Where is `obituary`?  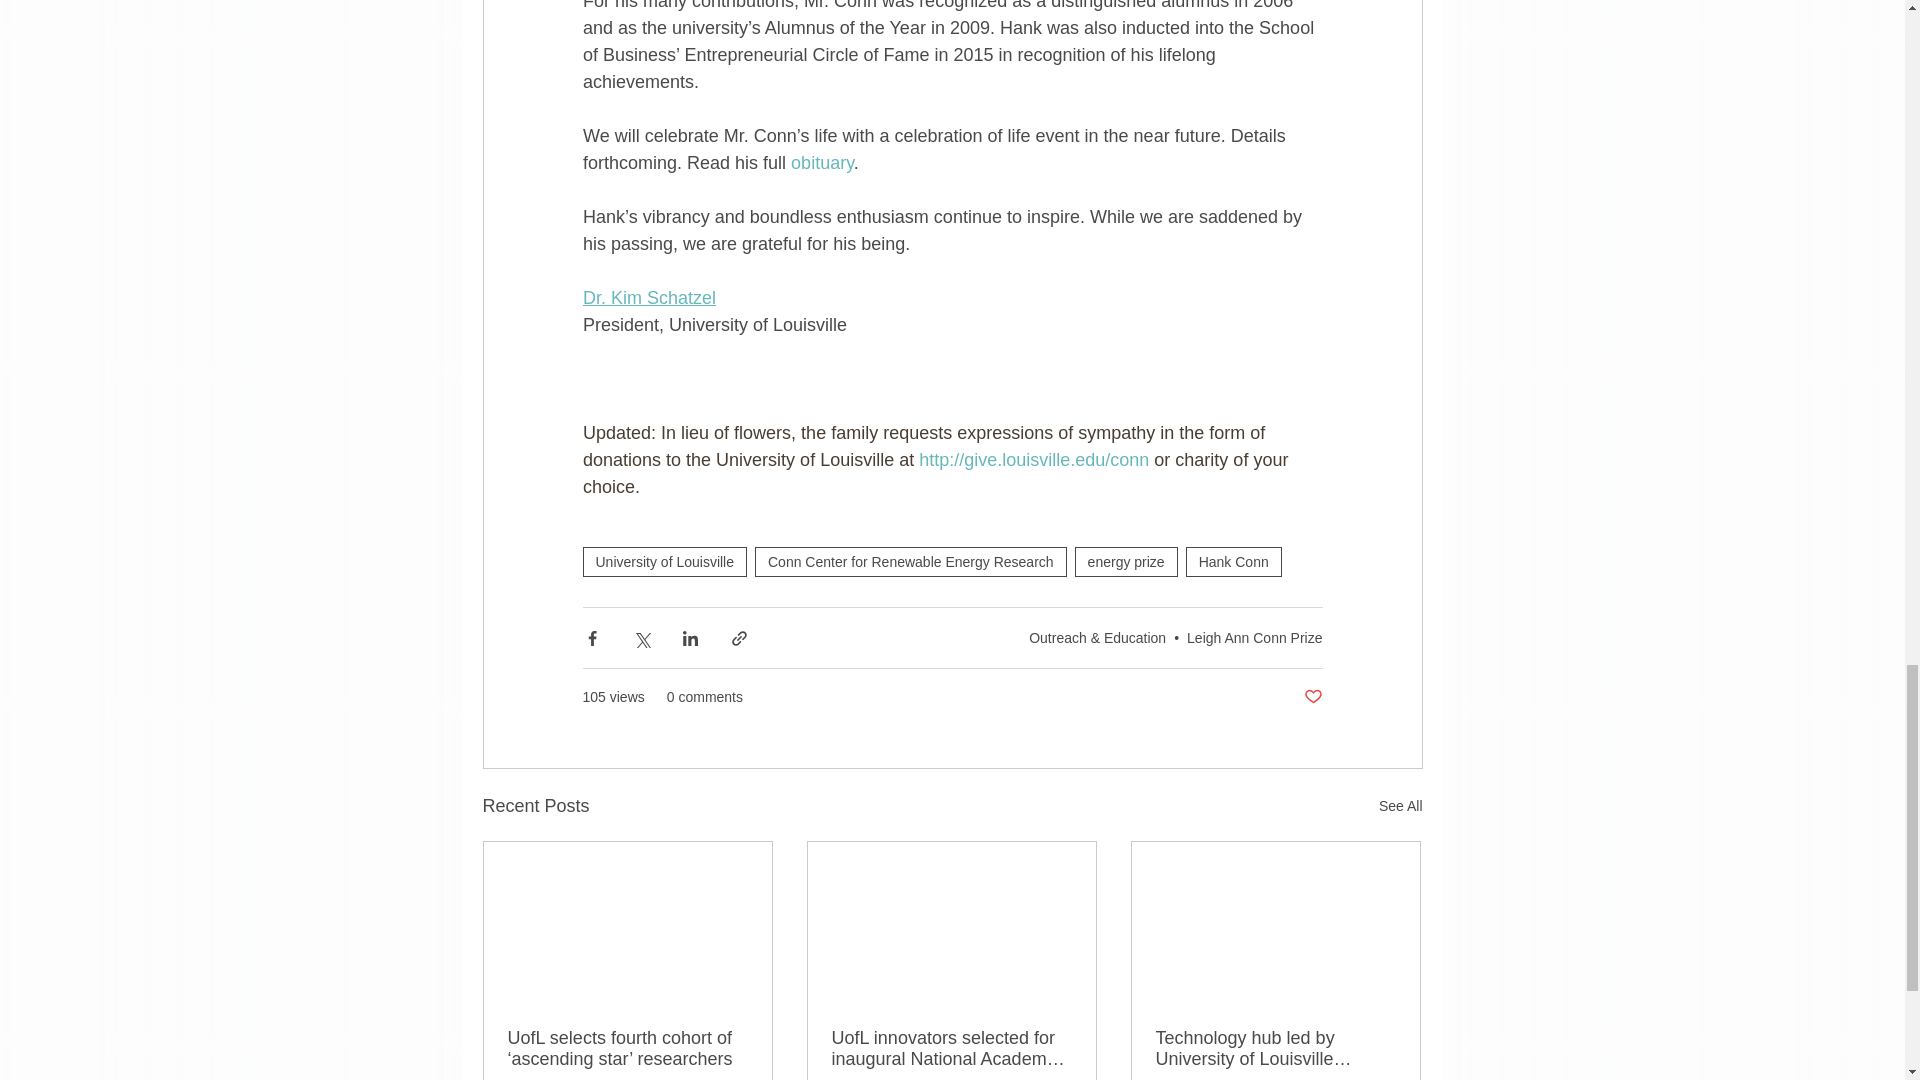 obituary is located at coordinates (822, 162).